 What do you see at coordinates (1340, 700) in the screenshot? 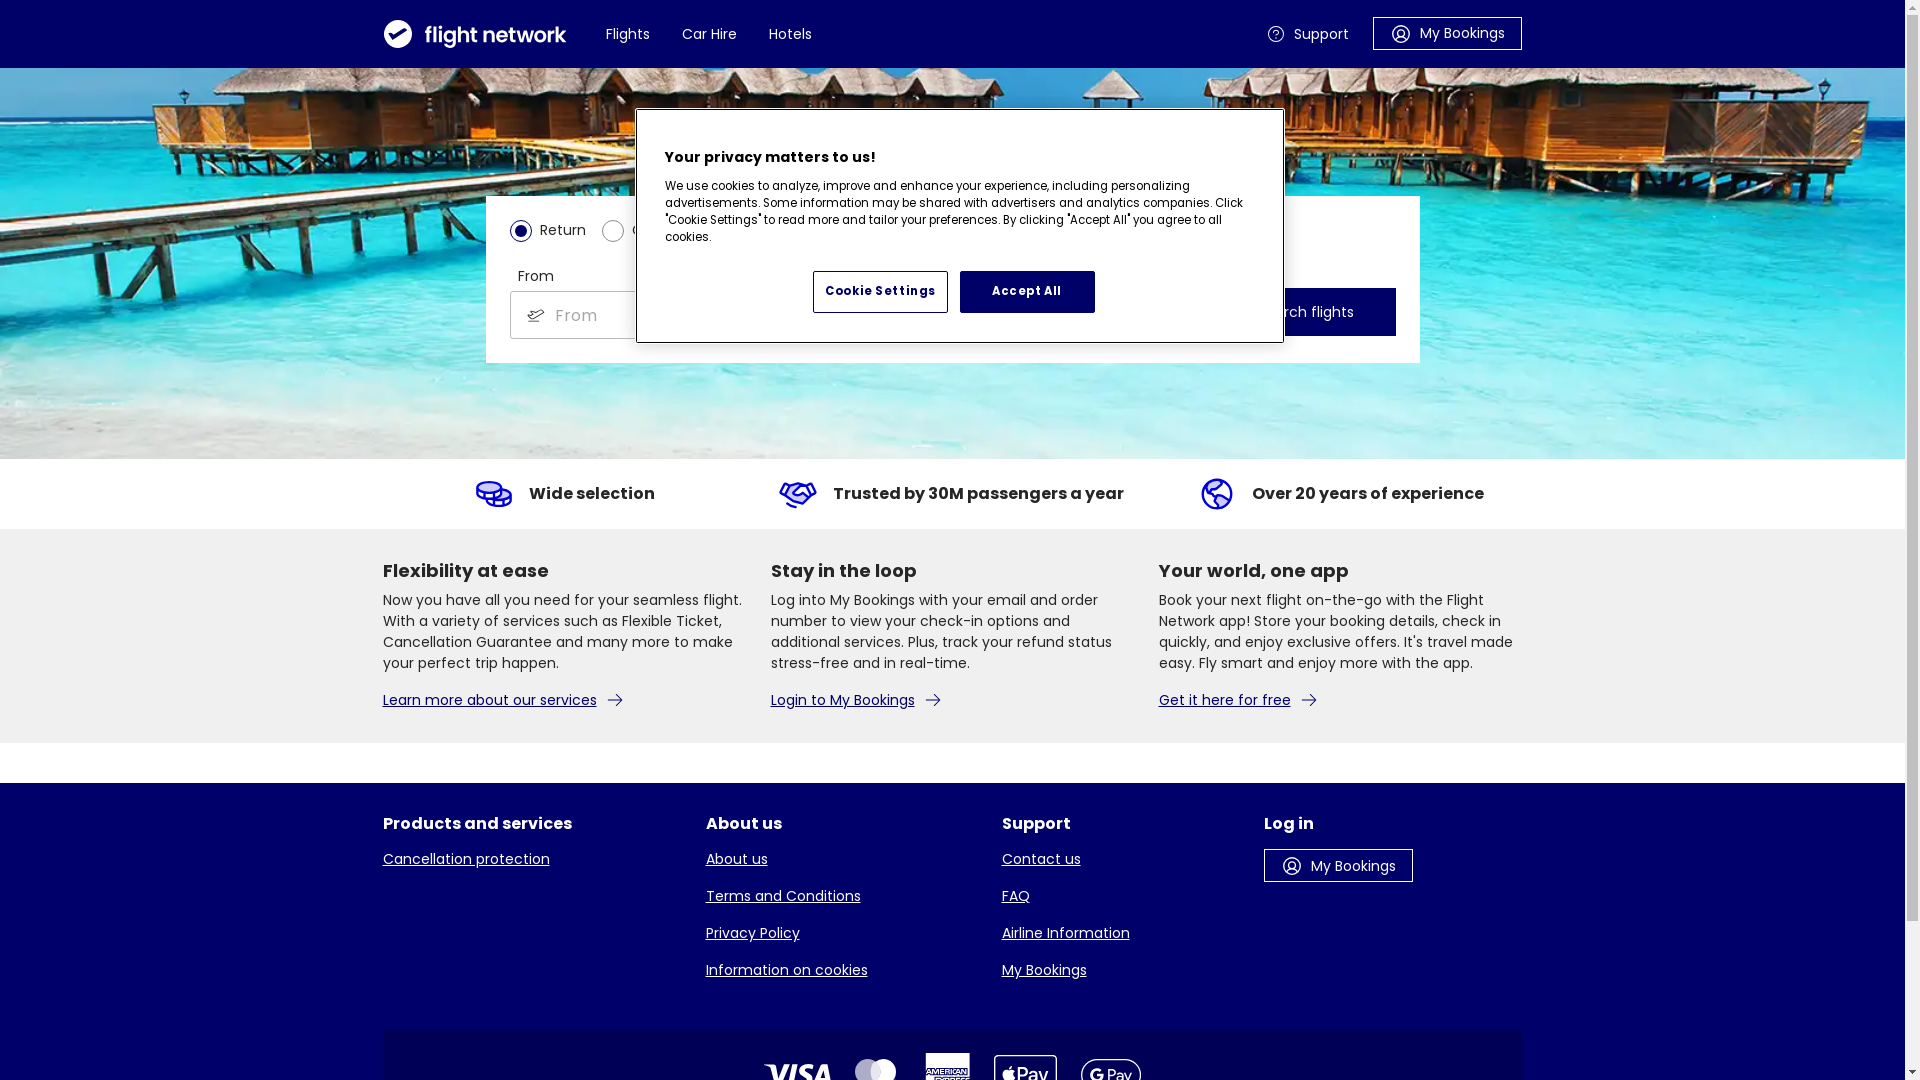
I see `Get it here for free` at bounding box center [1340, 700].